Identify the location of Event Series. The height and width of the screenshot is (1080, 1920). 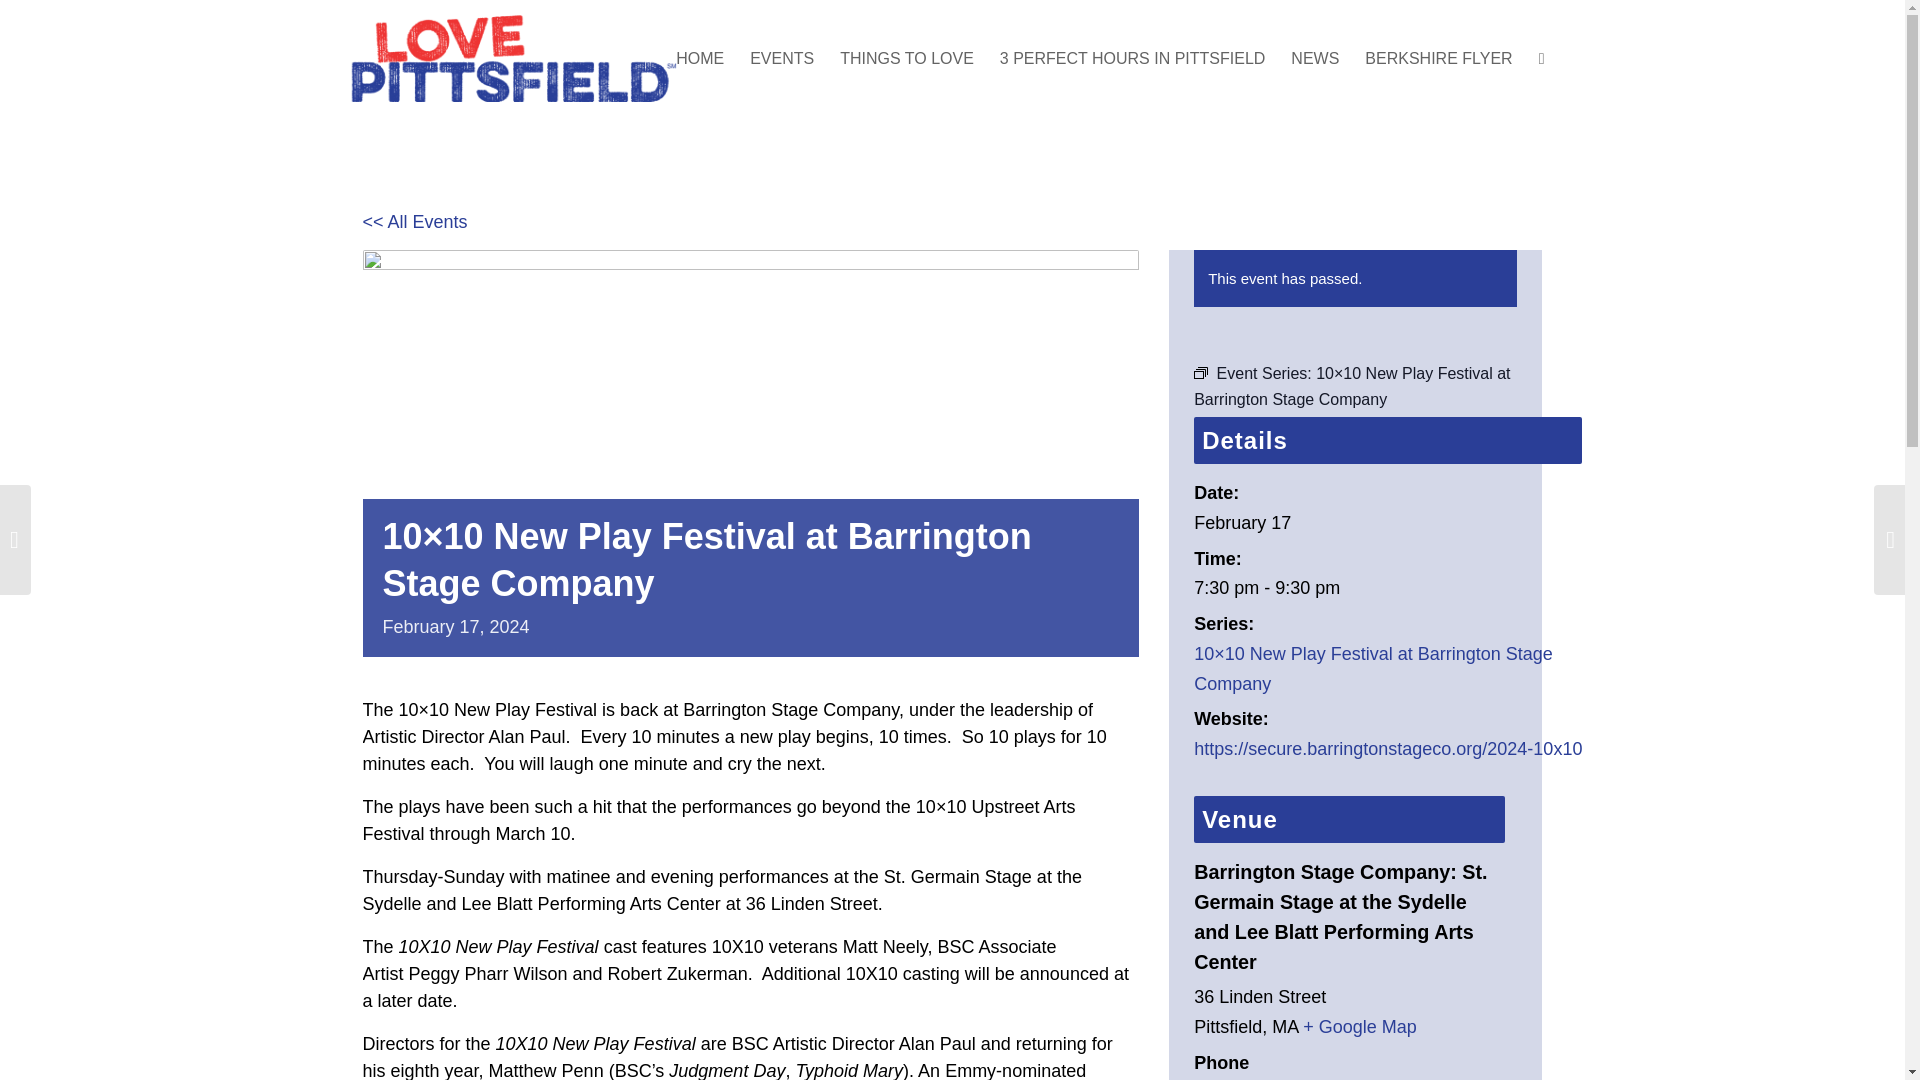
(1200, 373).